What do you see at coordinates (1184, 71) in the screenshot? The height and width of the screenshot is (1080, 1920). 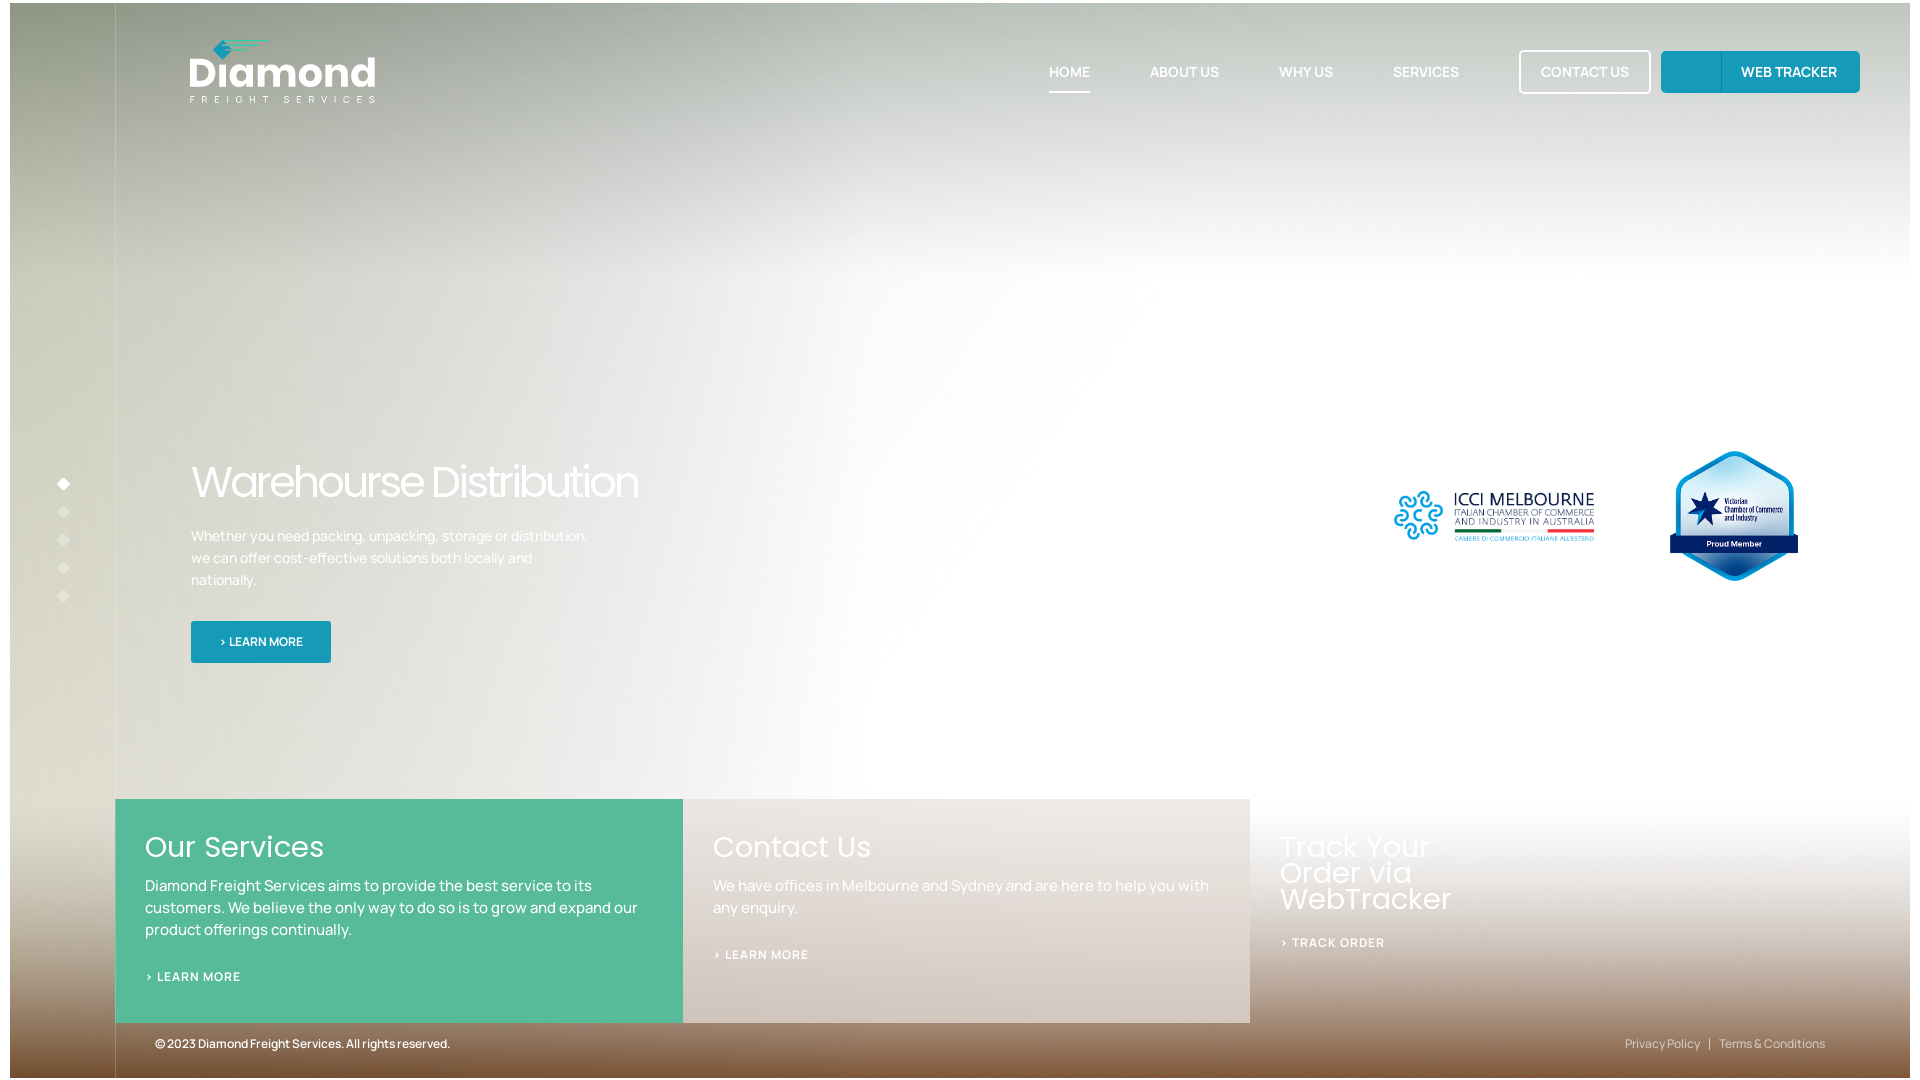 I see `ABOUT US` at bounding box center [1184, 71].